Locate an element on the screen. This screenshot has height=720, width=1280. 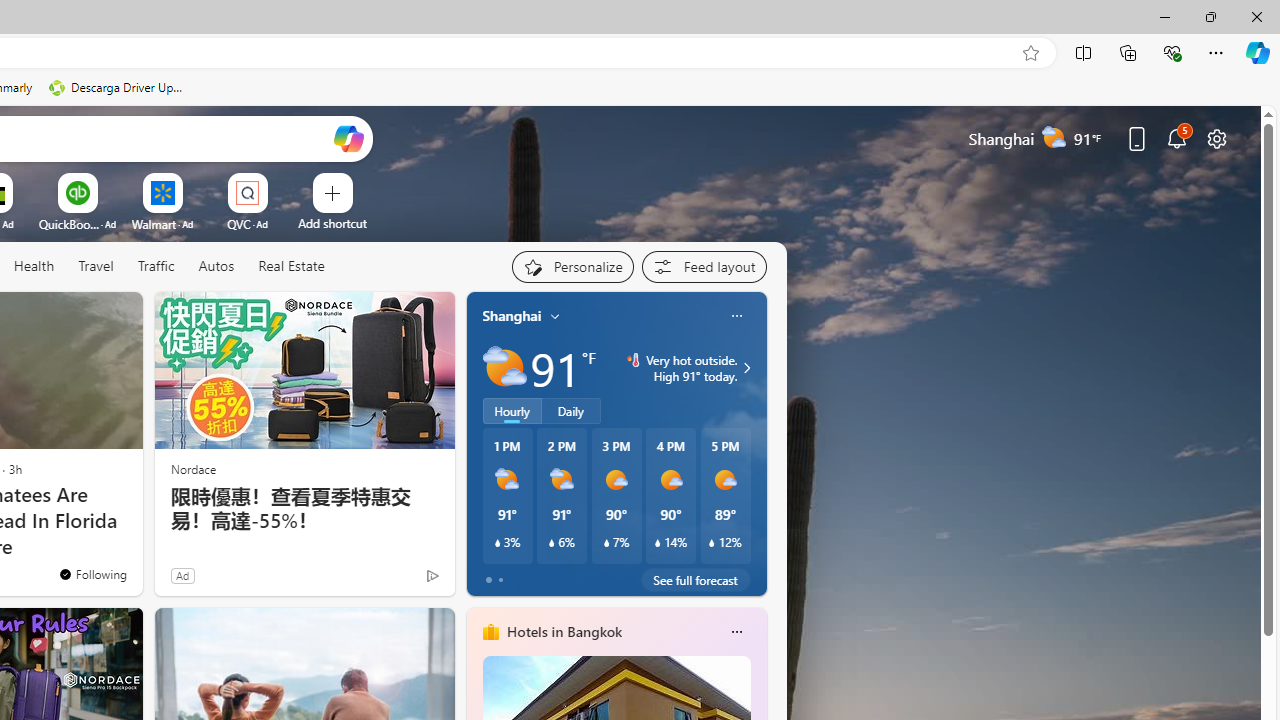
Add a site is located at coordinates (332, 223).